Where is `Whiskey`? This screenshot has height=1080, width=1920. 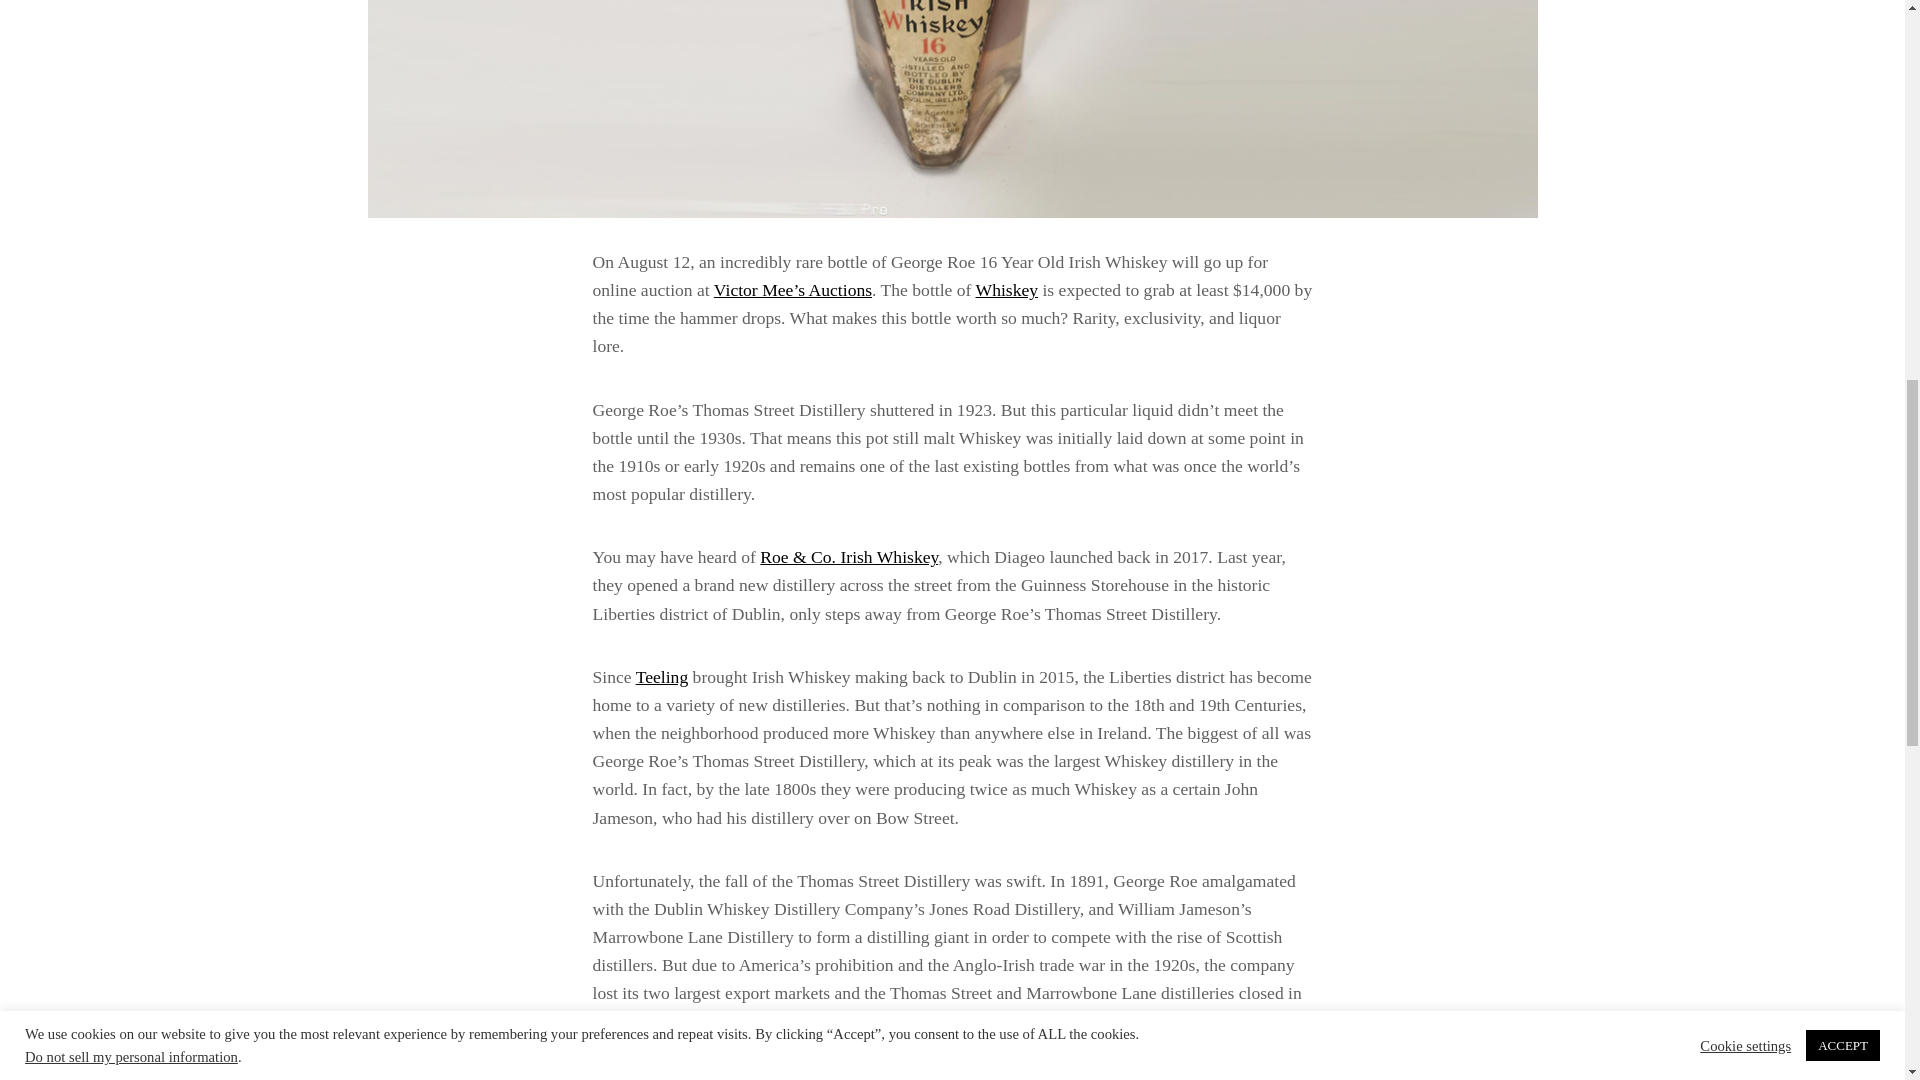
Whiskey is located at coordinates (1006, 290).